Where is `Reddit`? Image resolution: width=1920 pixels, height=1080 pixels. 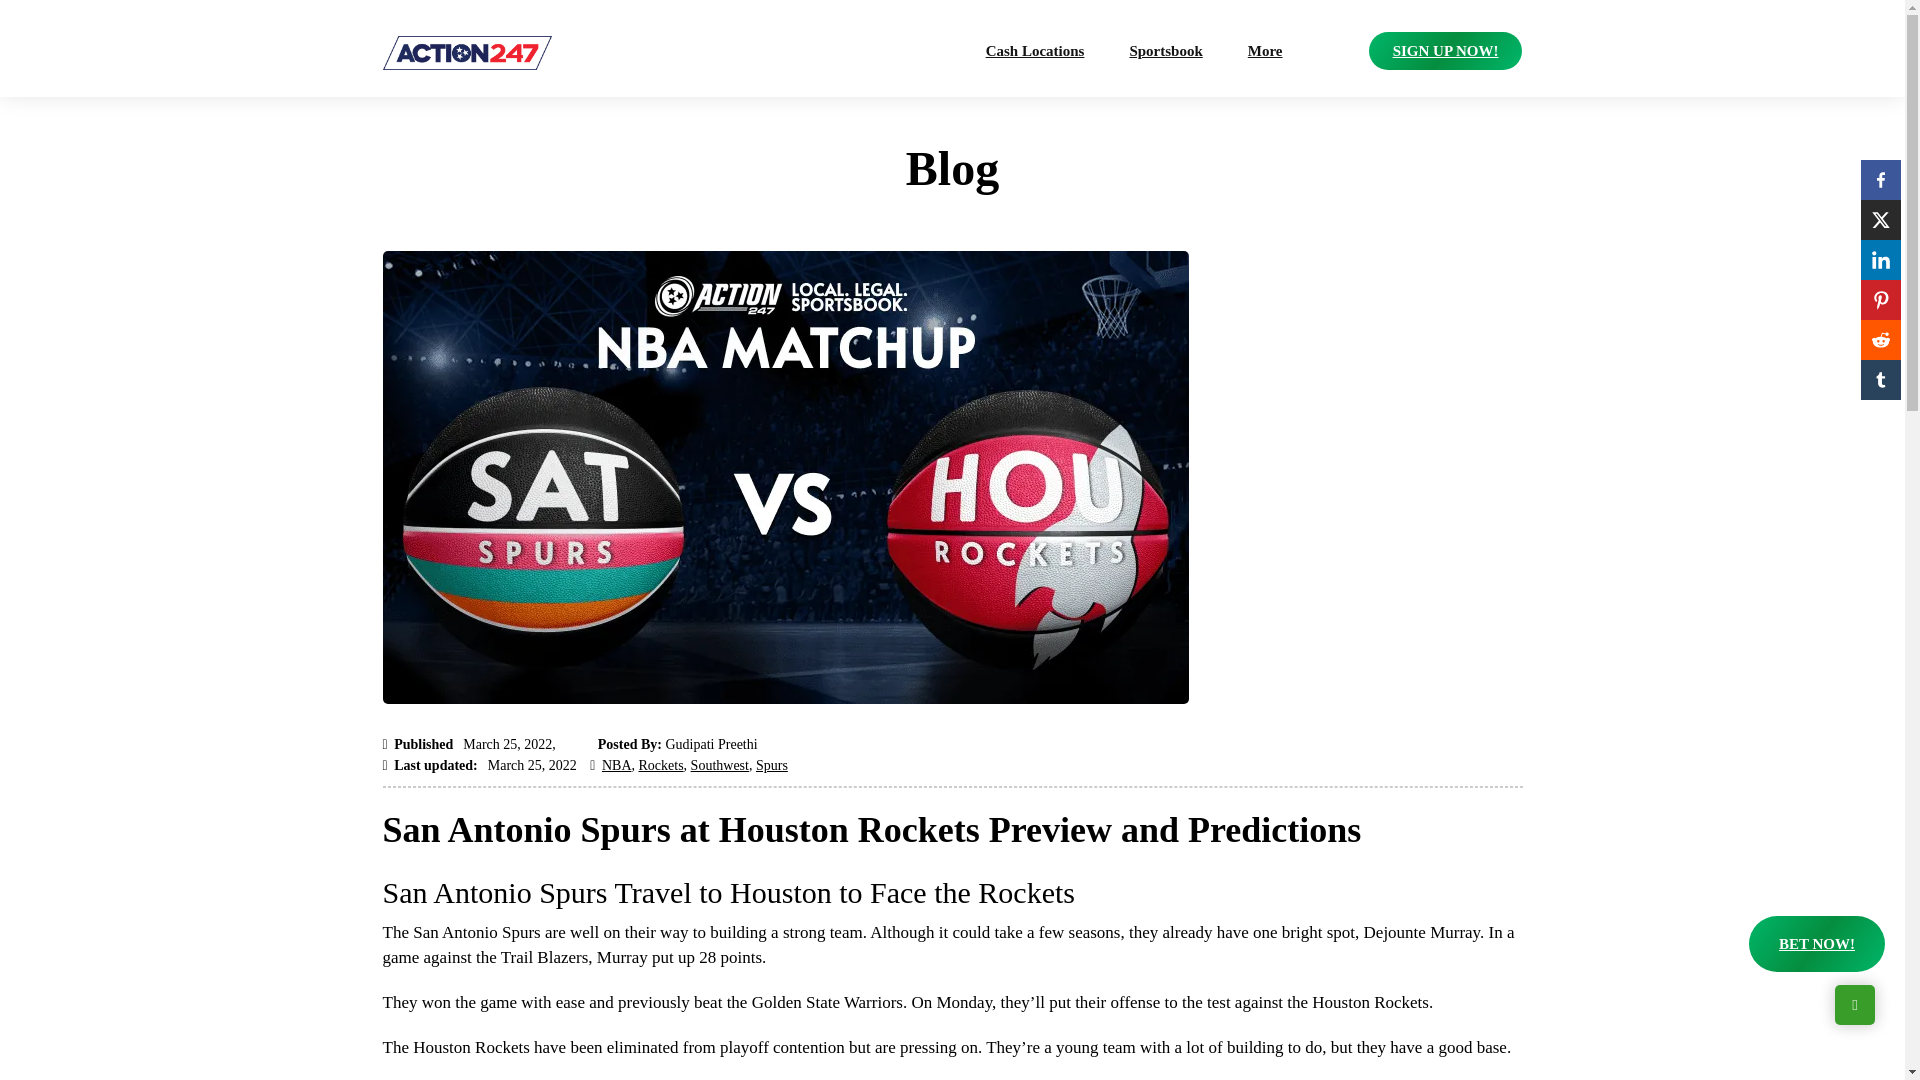 Reddit is located at coordinates (1880, 339).